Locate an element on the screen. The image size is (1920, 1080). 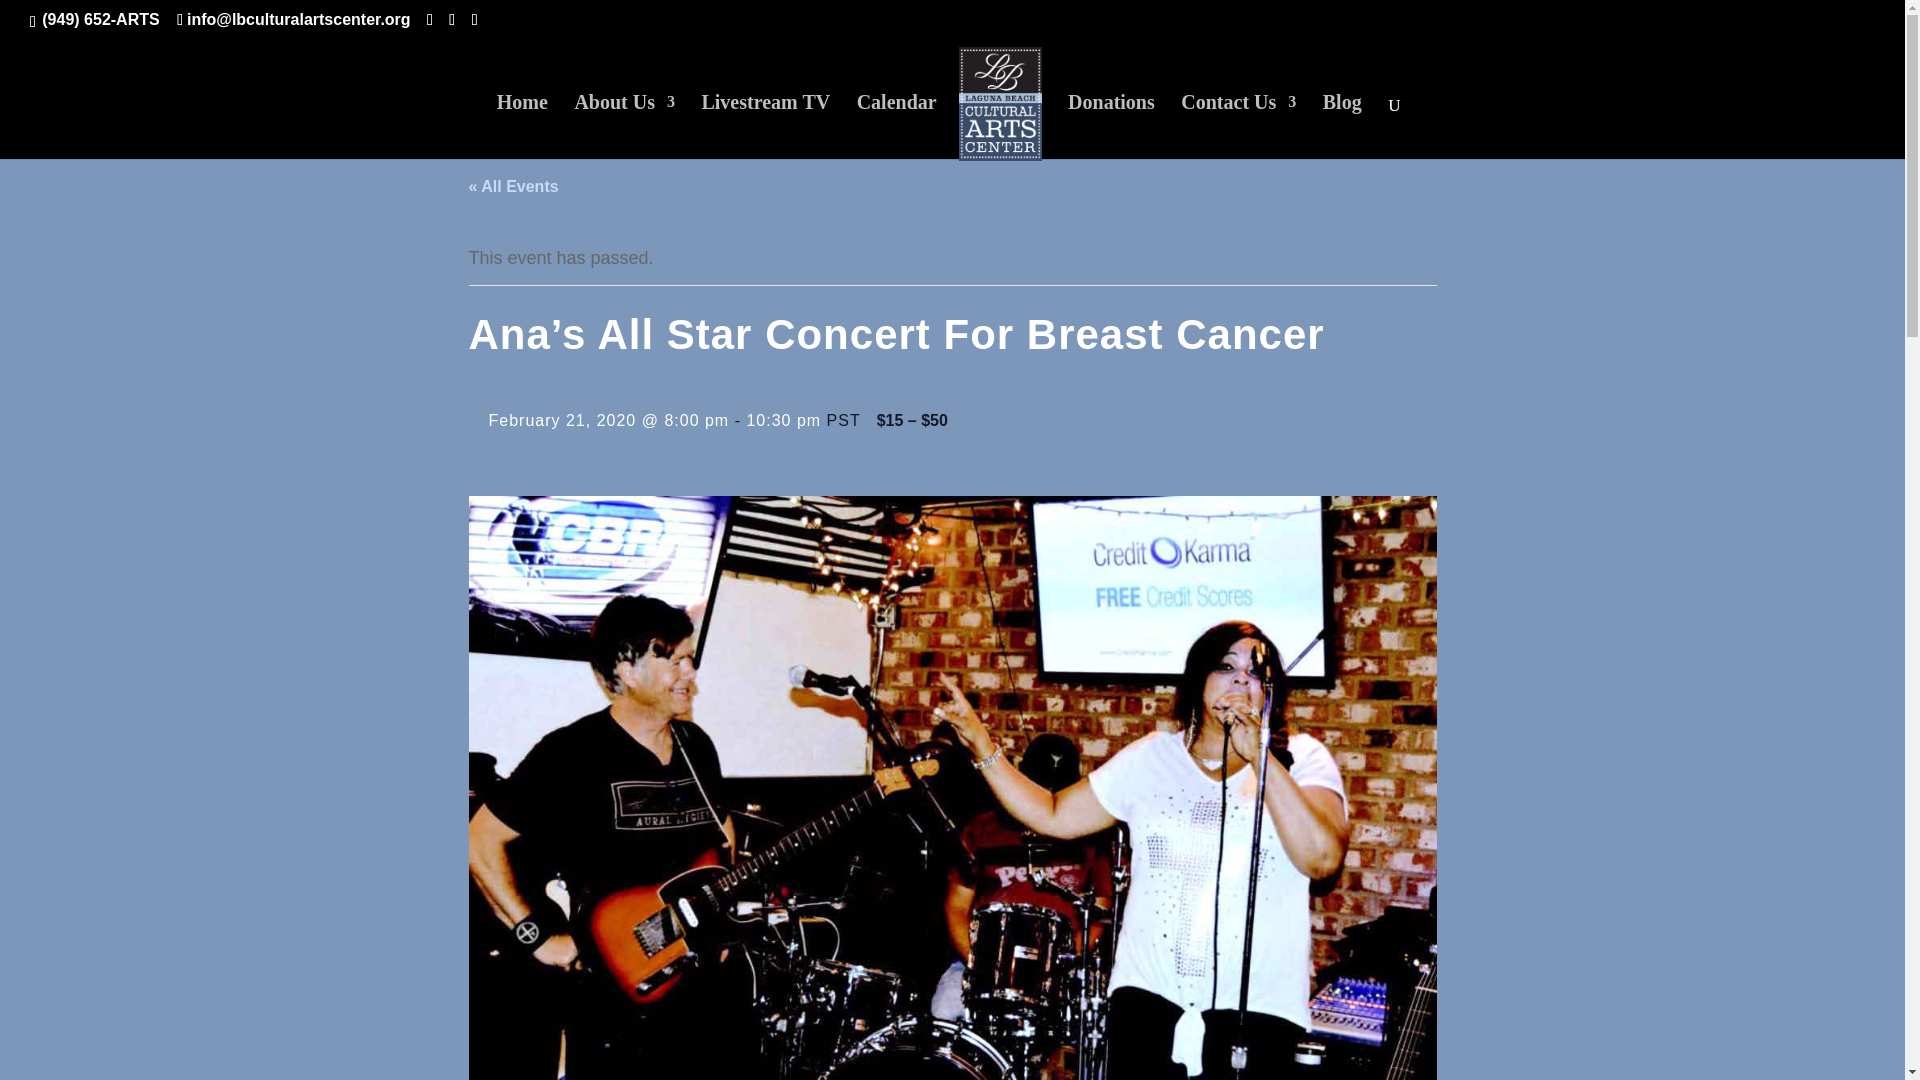
Livestream TV is located at coordinates (764, 126).